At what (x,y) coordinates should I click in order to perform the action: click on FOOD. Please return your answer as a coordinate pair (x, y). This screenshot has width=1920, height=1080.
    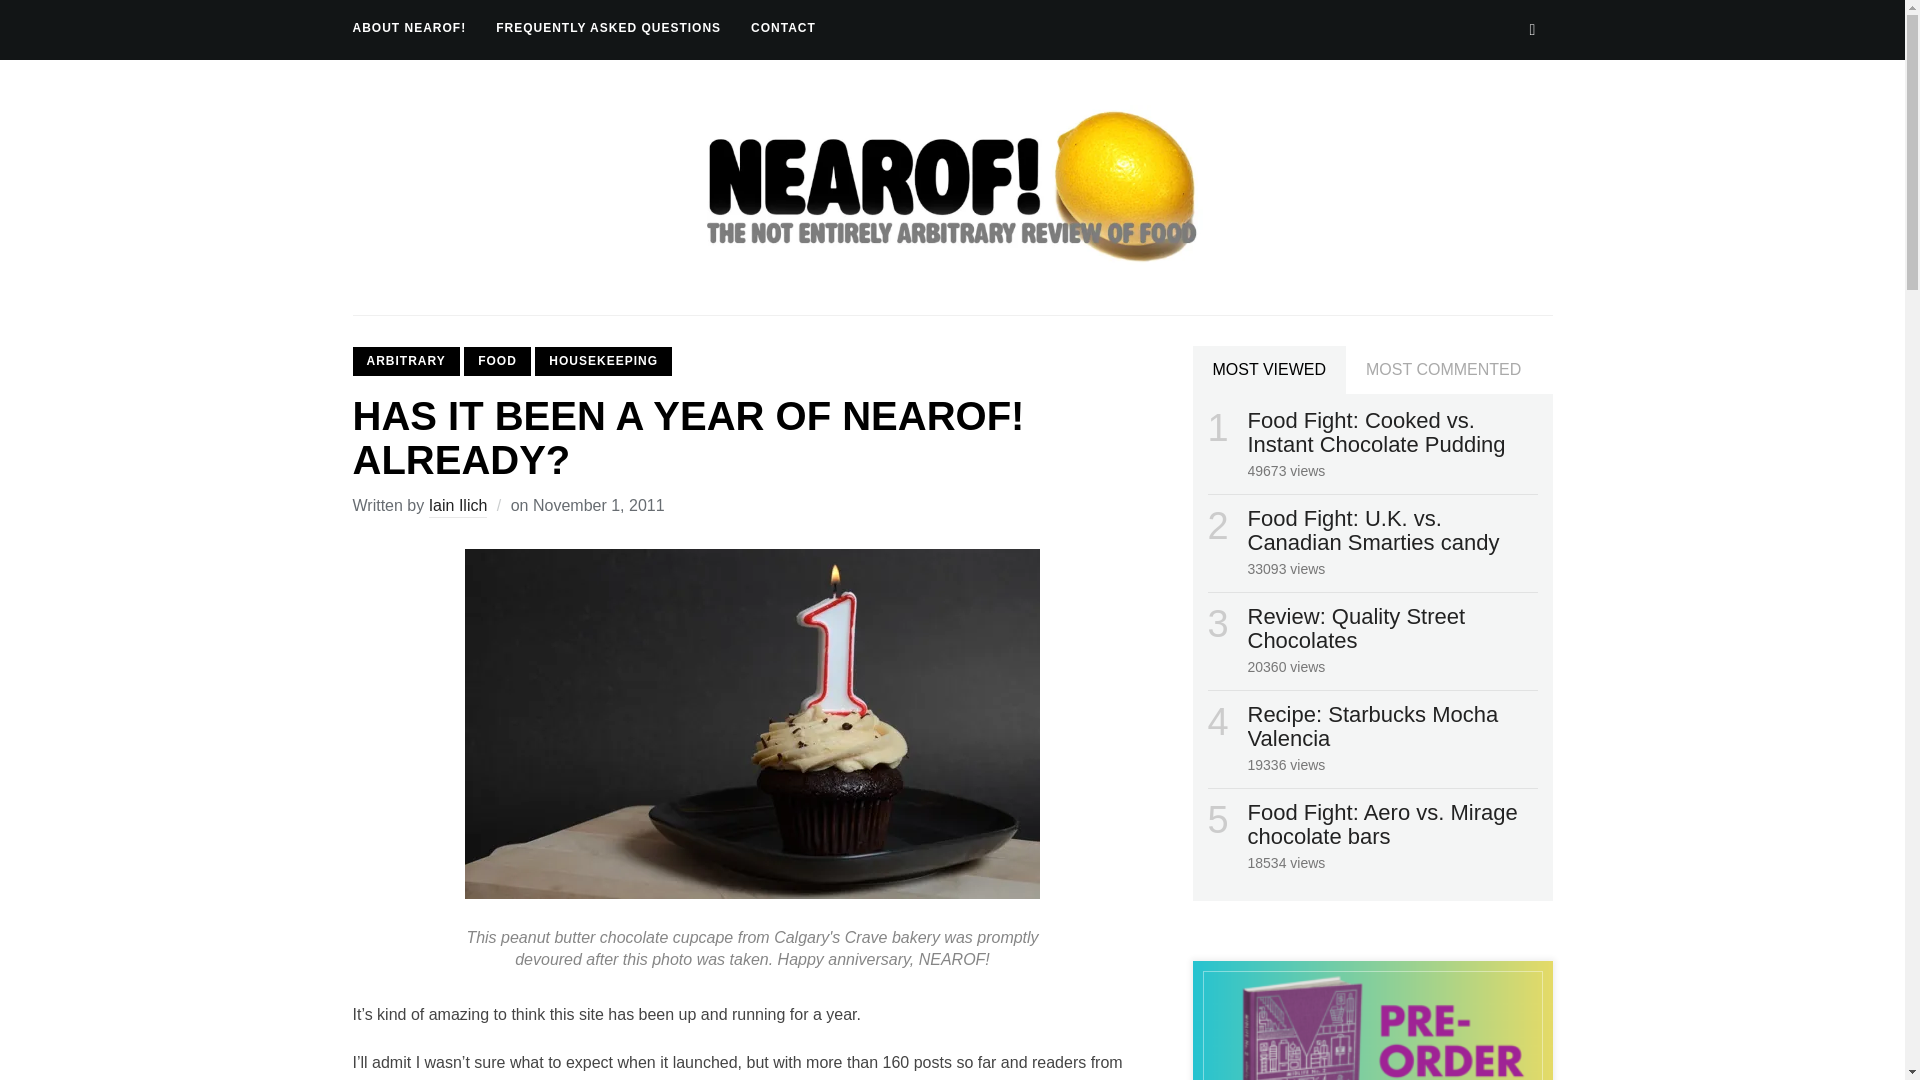
    Looking at the image, I should click on (498, 360).